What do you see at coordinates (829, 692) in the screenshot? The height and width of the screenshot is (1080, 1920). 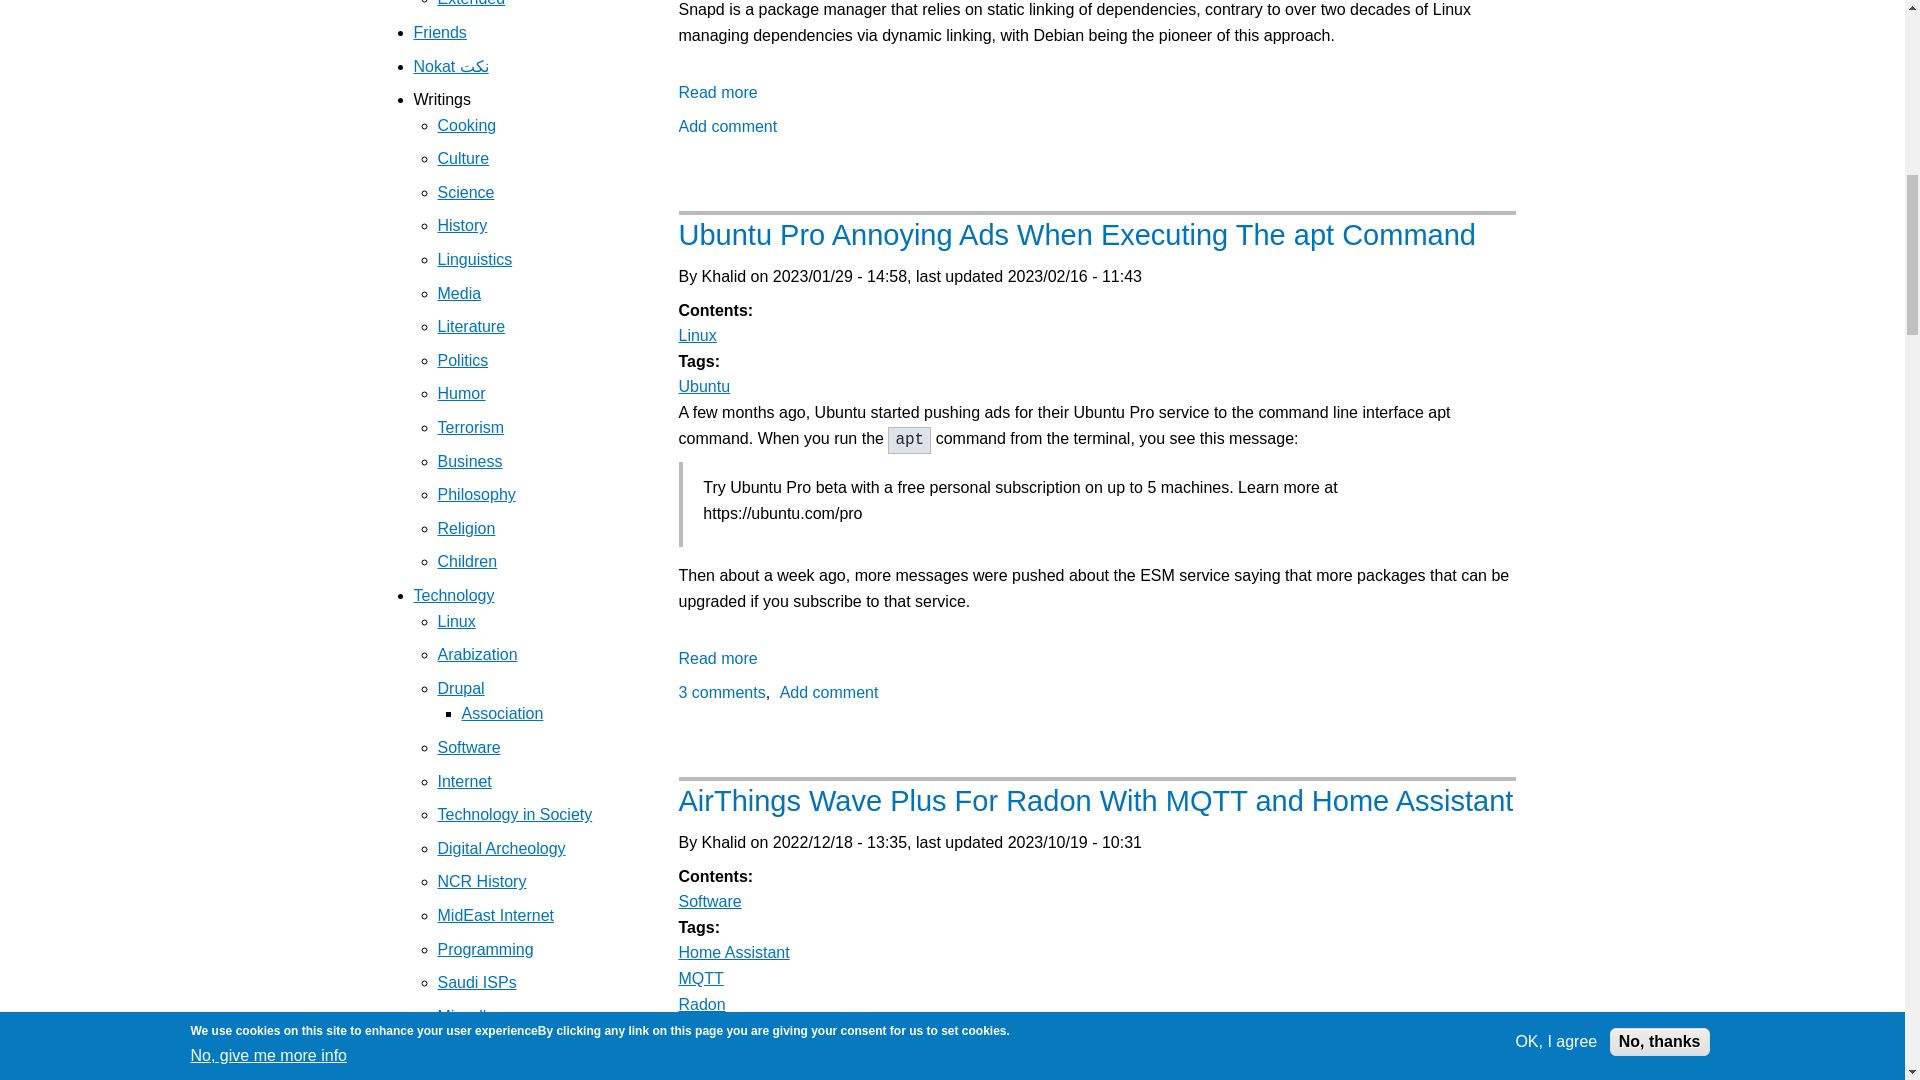 I see `Add a new comment to this page.` at bounding box center [829, 692].